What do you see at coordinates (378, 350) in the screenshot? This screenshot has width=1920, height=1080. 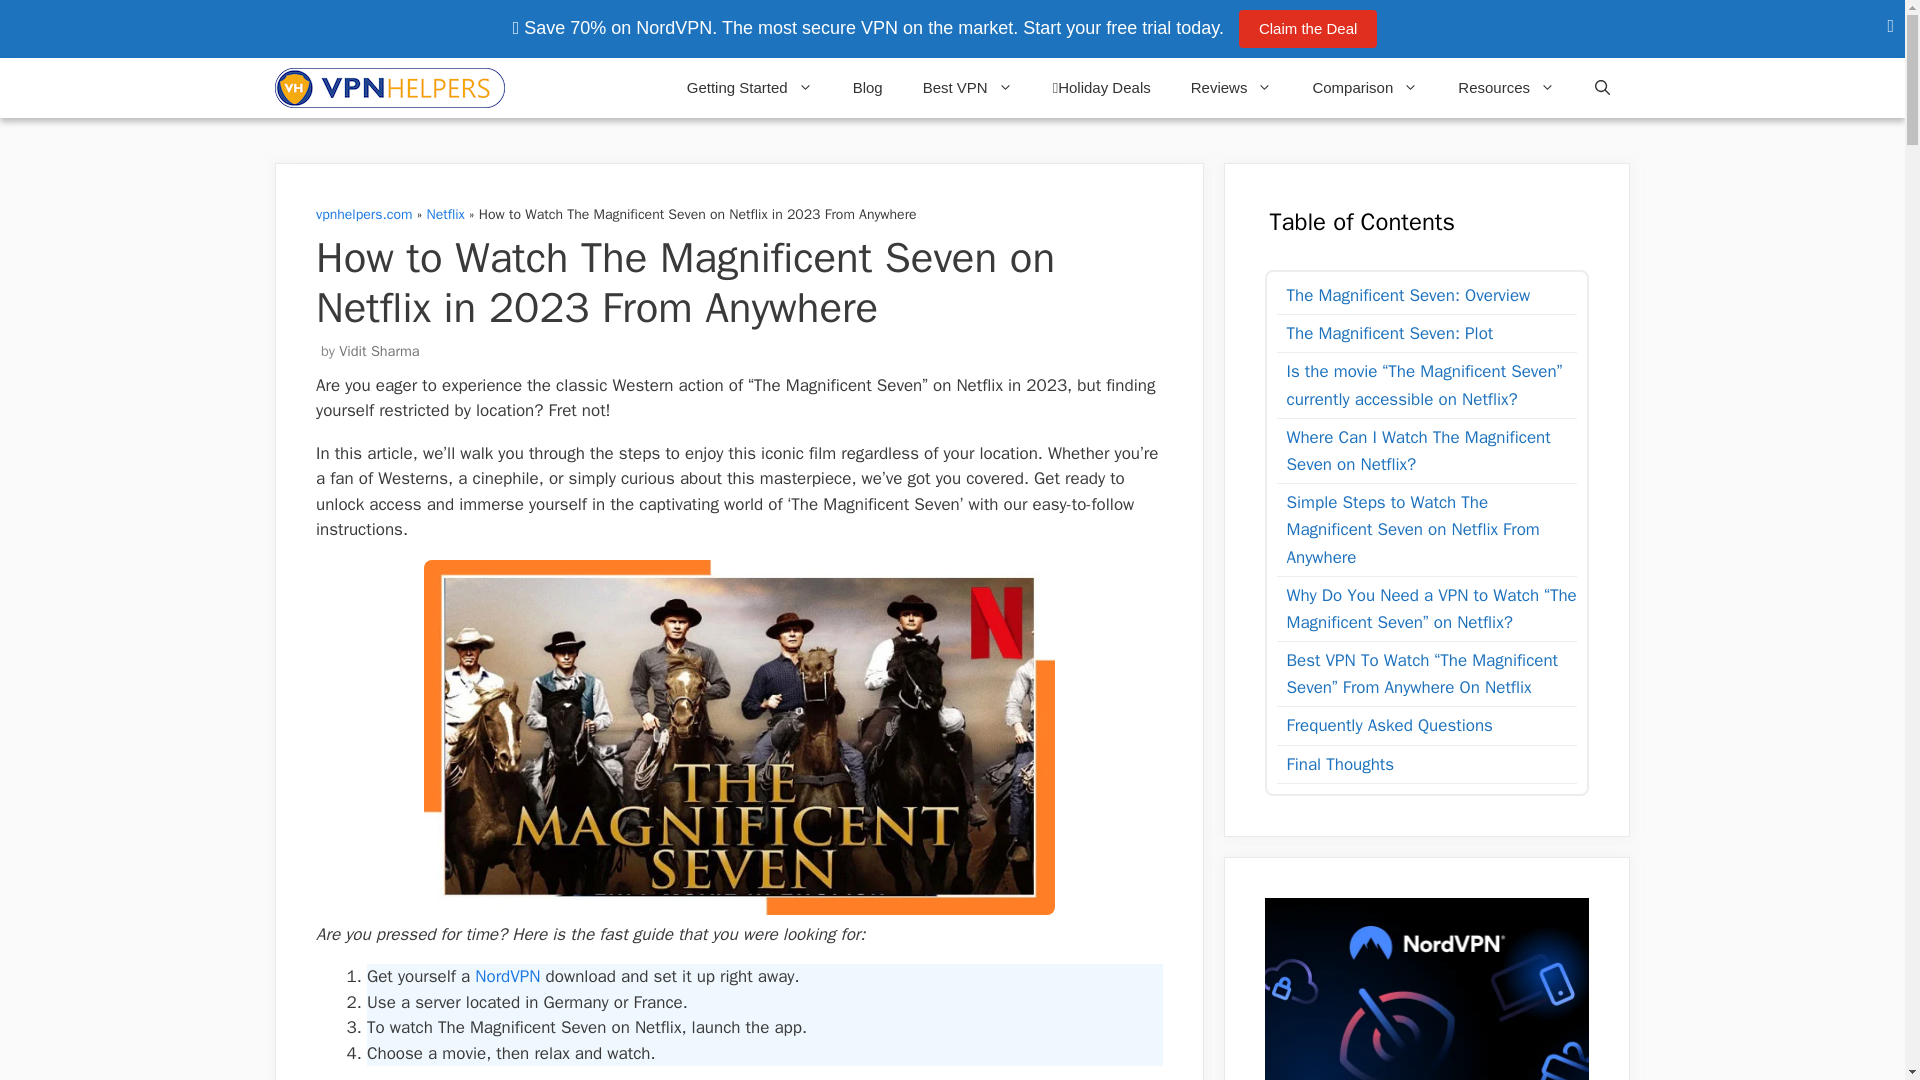 I see `View all posts by Vidit Sharma` at bounding box center [378, 350].